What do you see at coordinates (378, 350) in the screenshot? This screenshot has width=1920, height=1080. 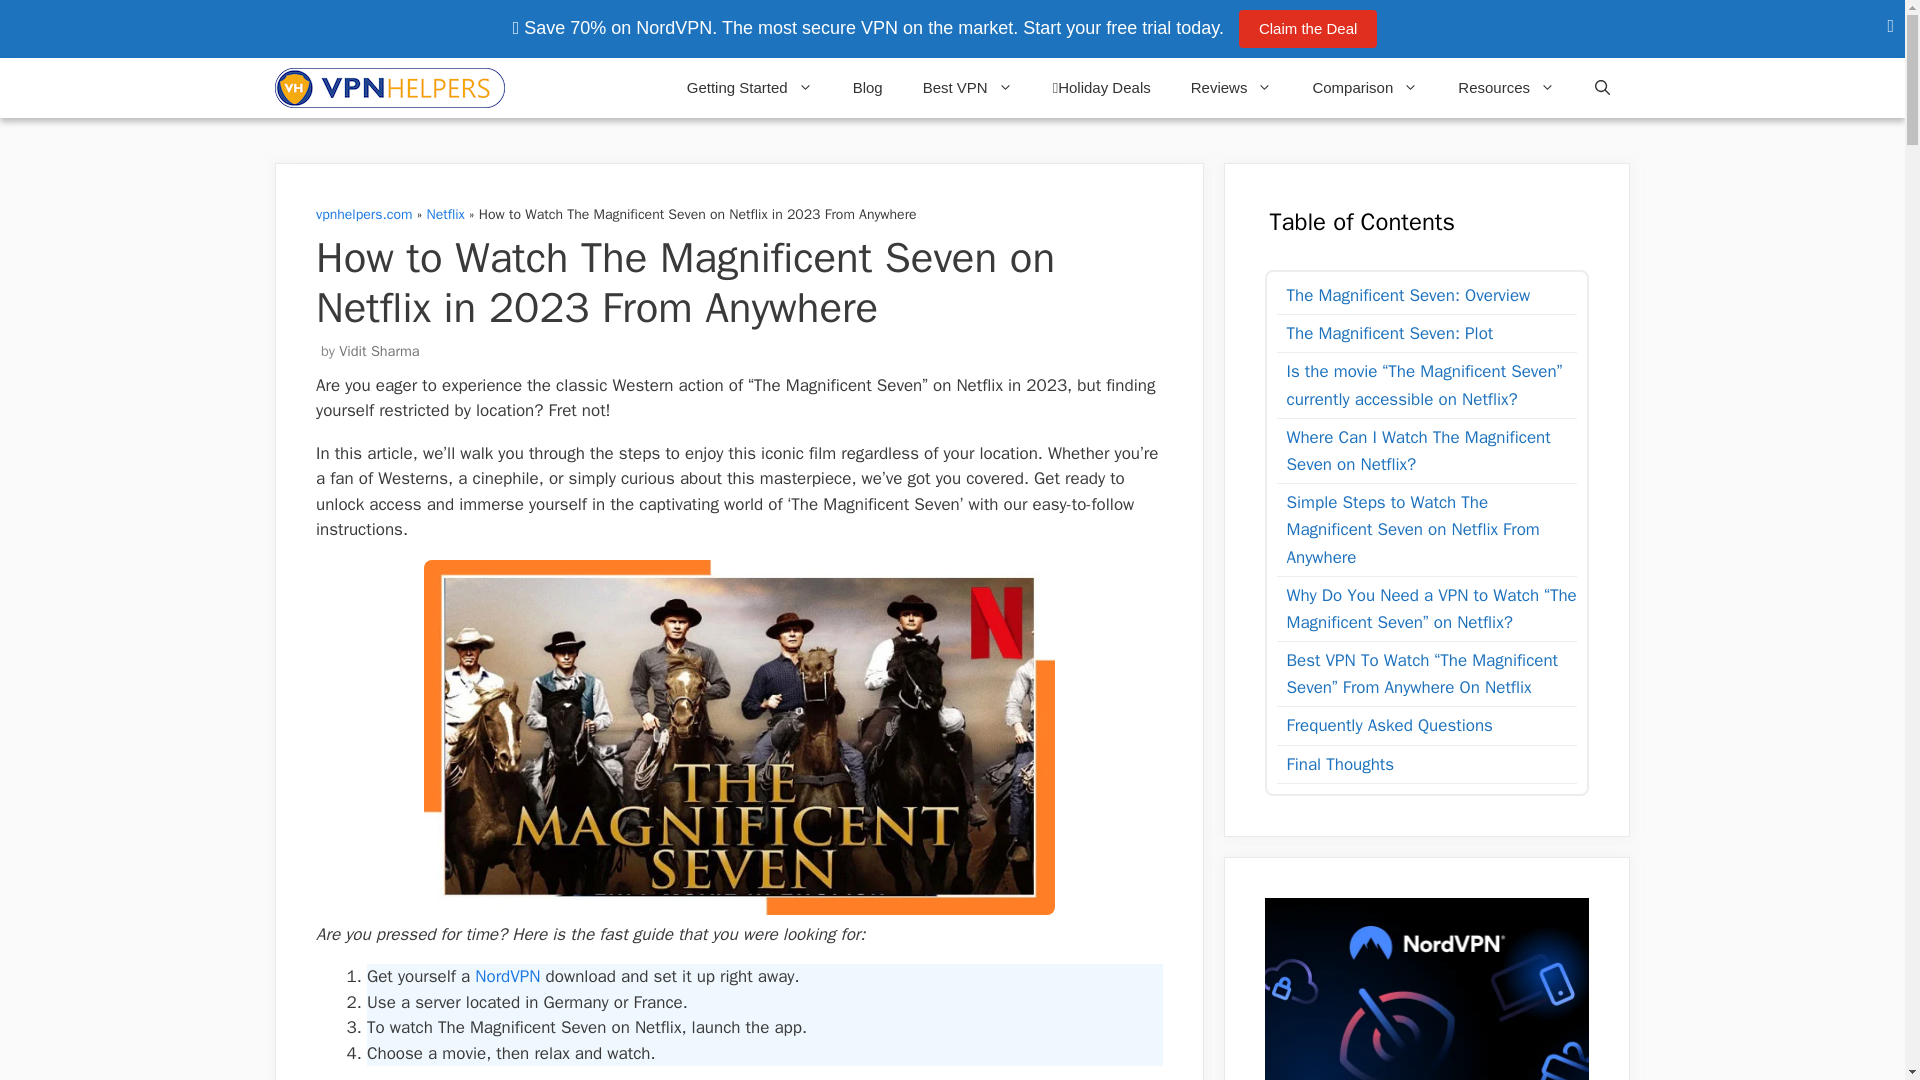 I see `View all posts by Vidit Sharma` at bounding box center [378, 350].